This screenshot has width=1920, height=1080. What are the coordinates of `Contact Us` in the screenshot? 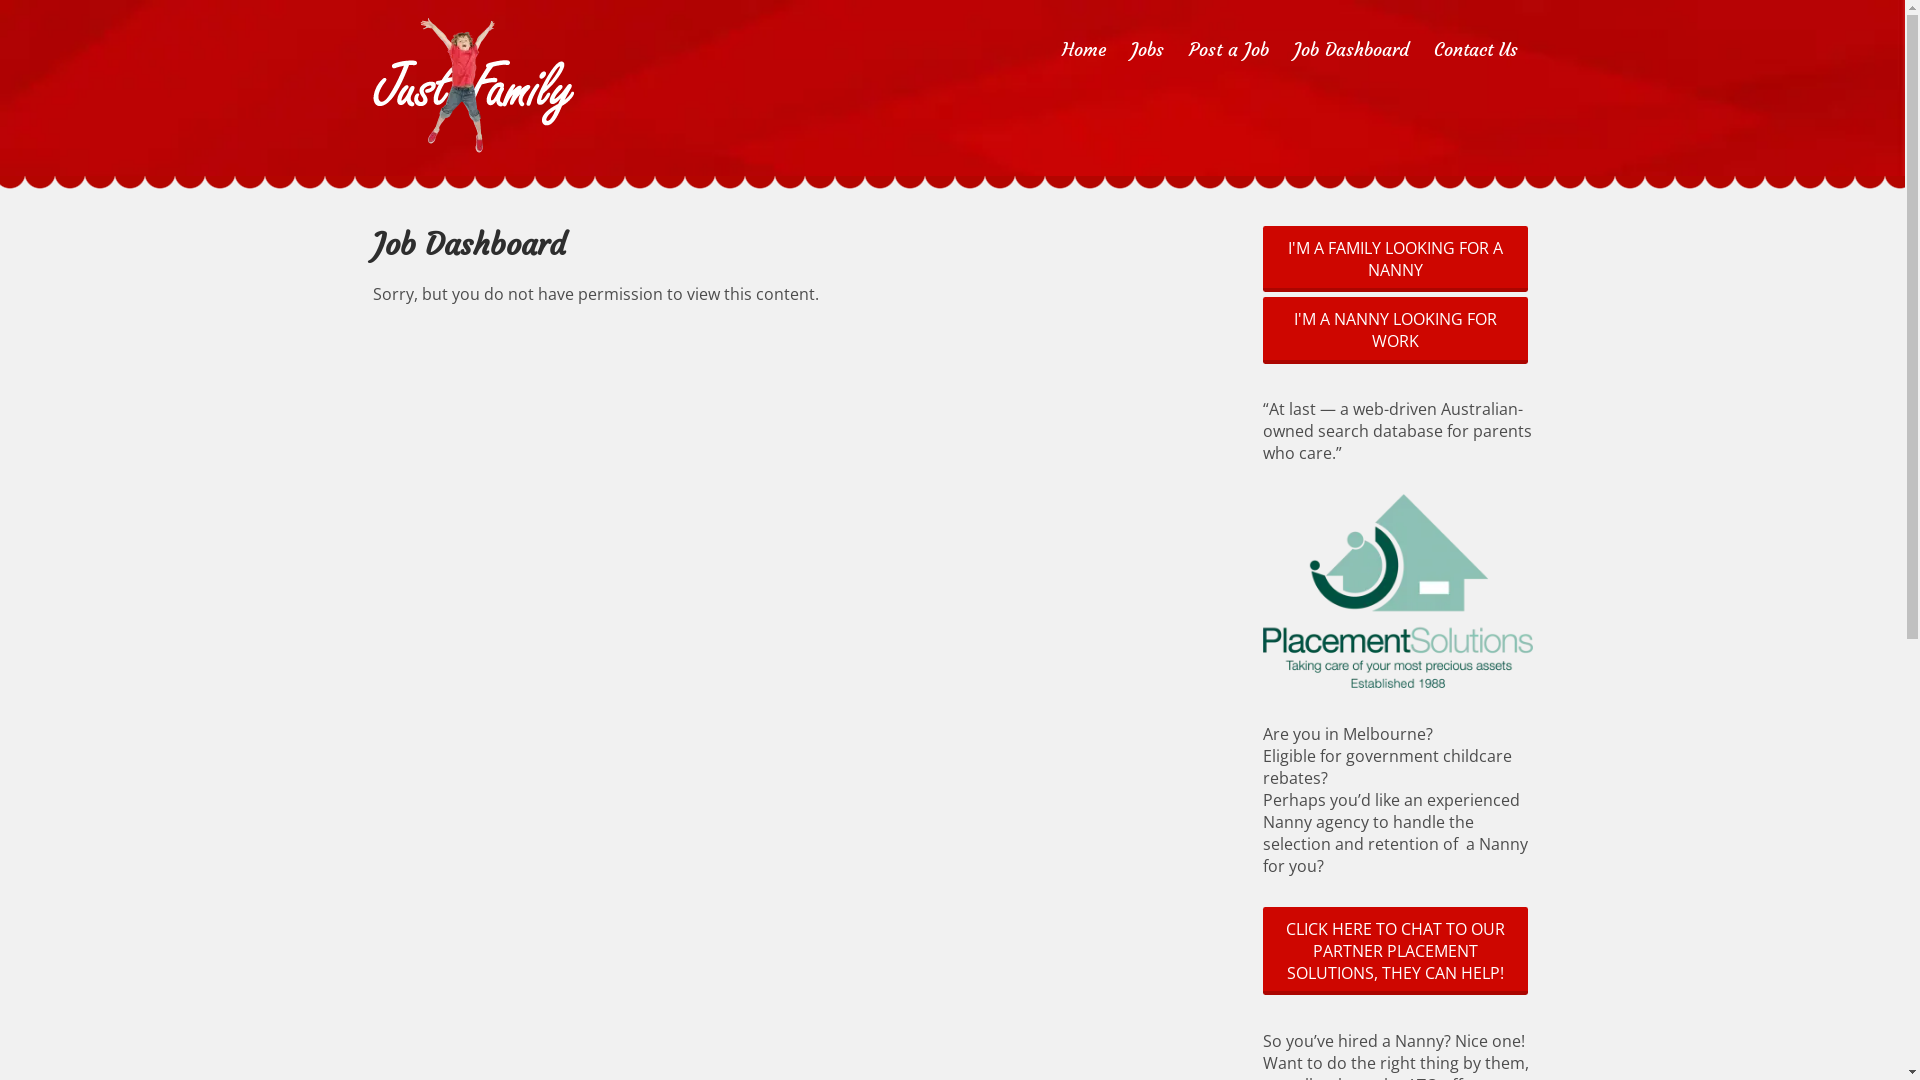 It's located at (1476, 50).